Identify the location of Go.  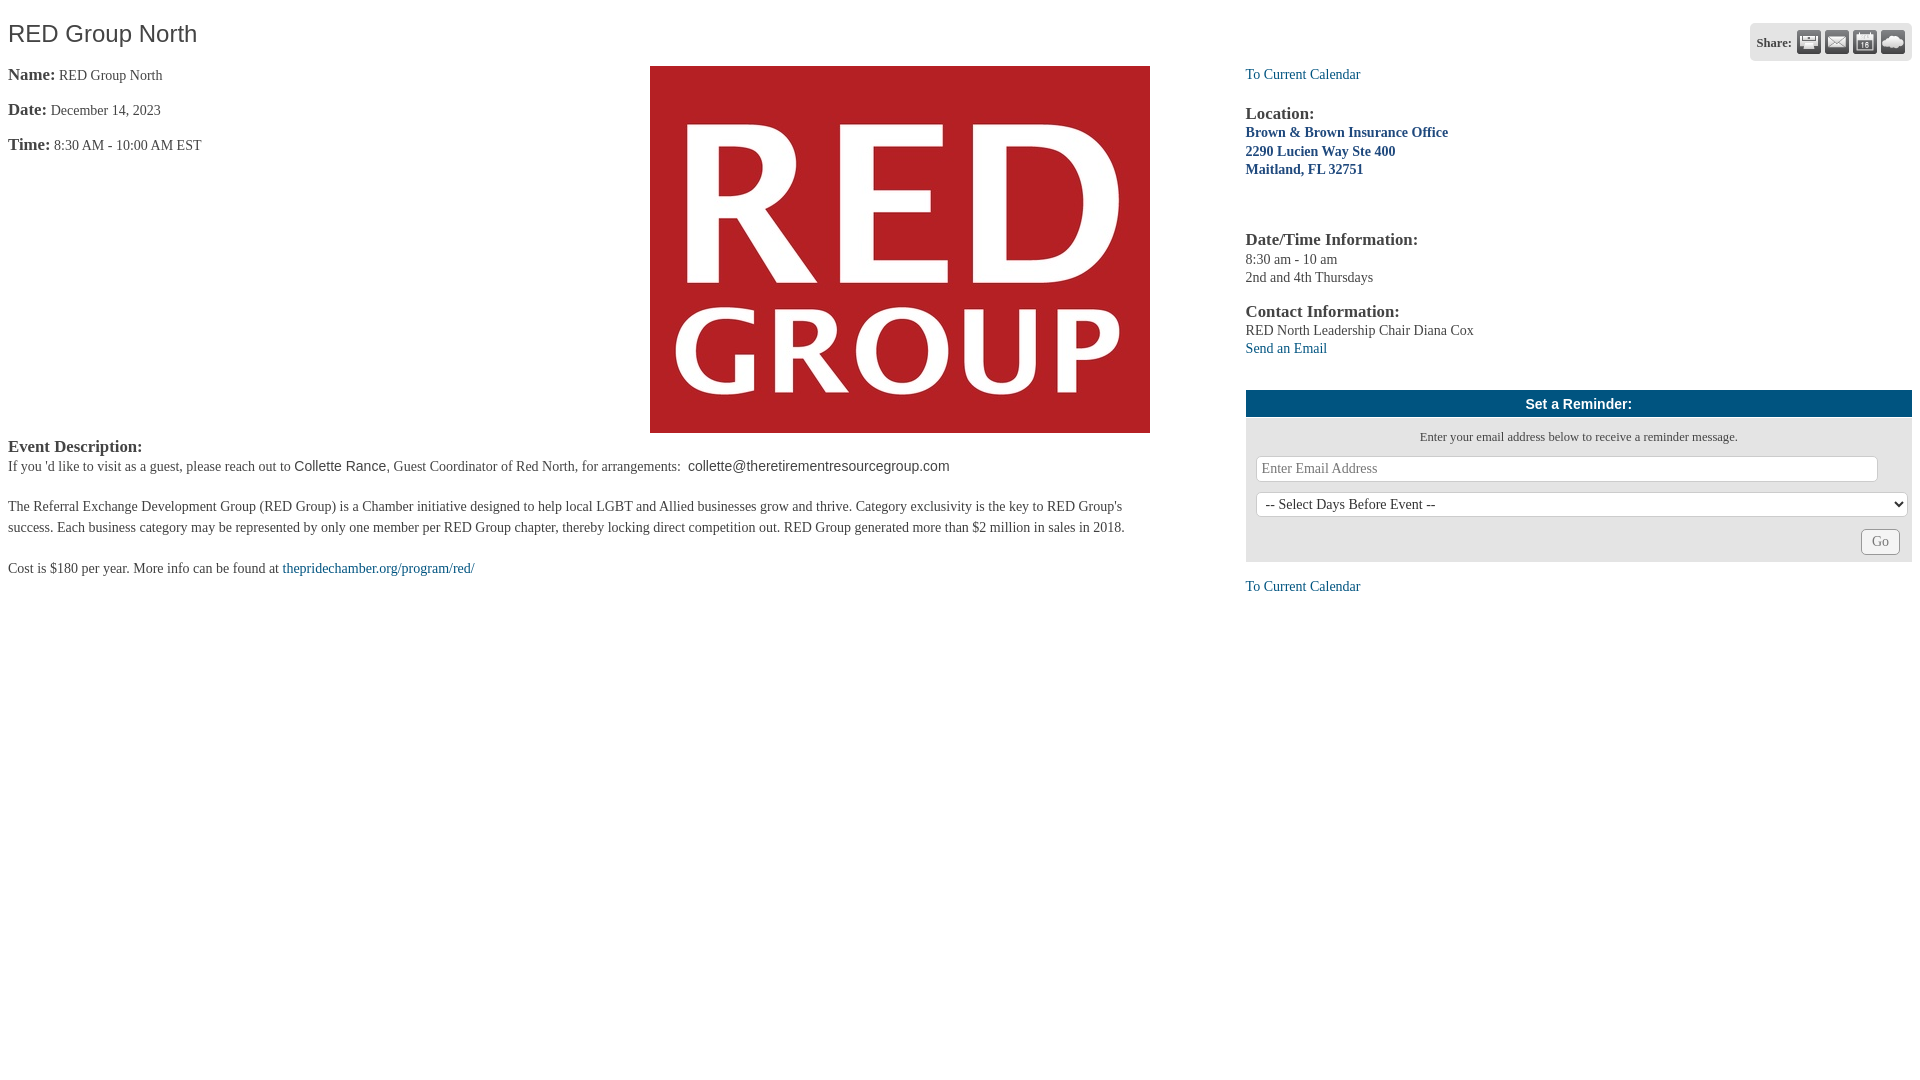
(1880, 542).